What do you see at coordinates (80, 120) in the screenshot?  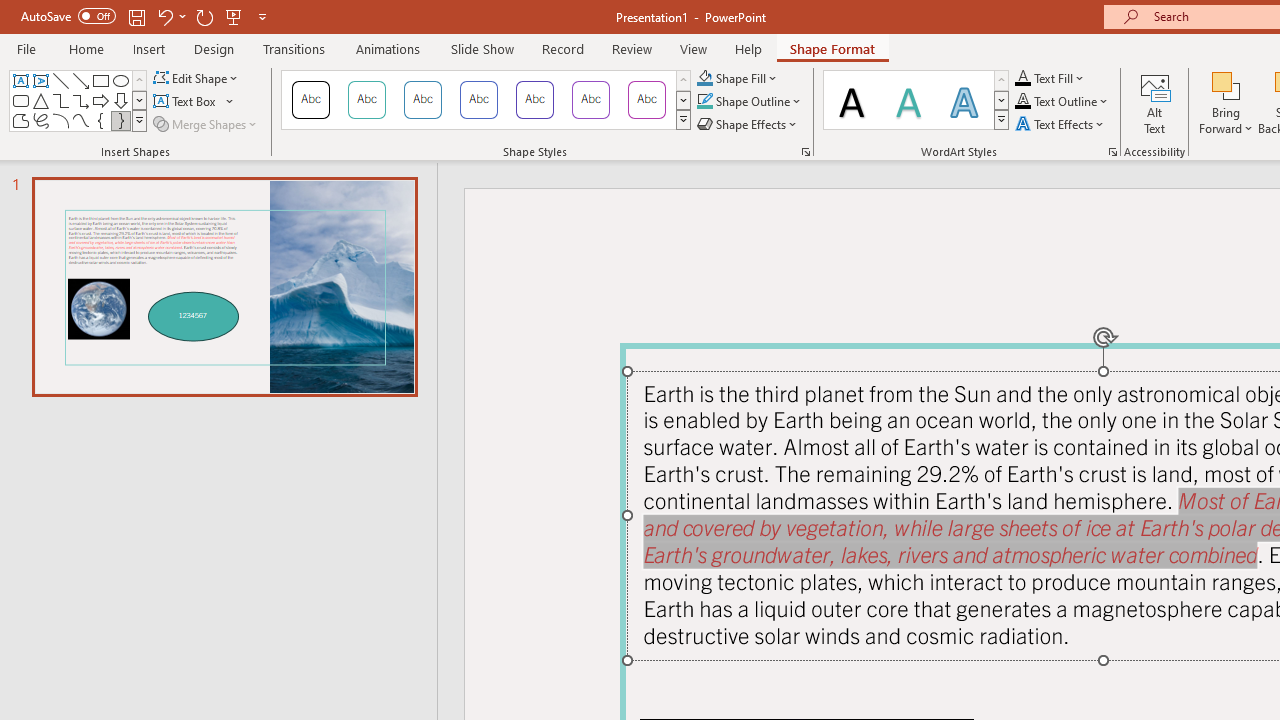 I see `Curve` at bounding box center [80, 120].